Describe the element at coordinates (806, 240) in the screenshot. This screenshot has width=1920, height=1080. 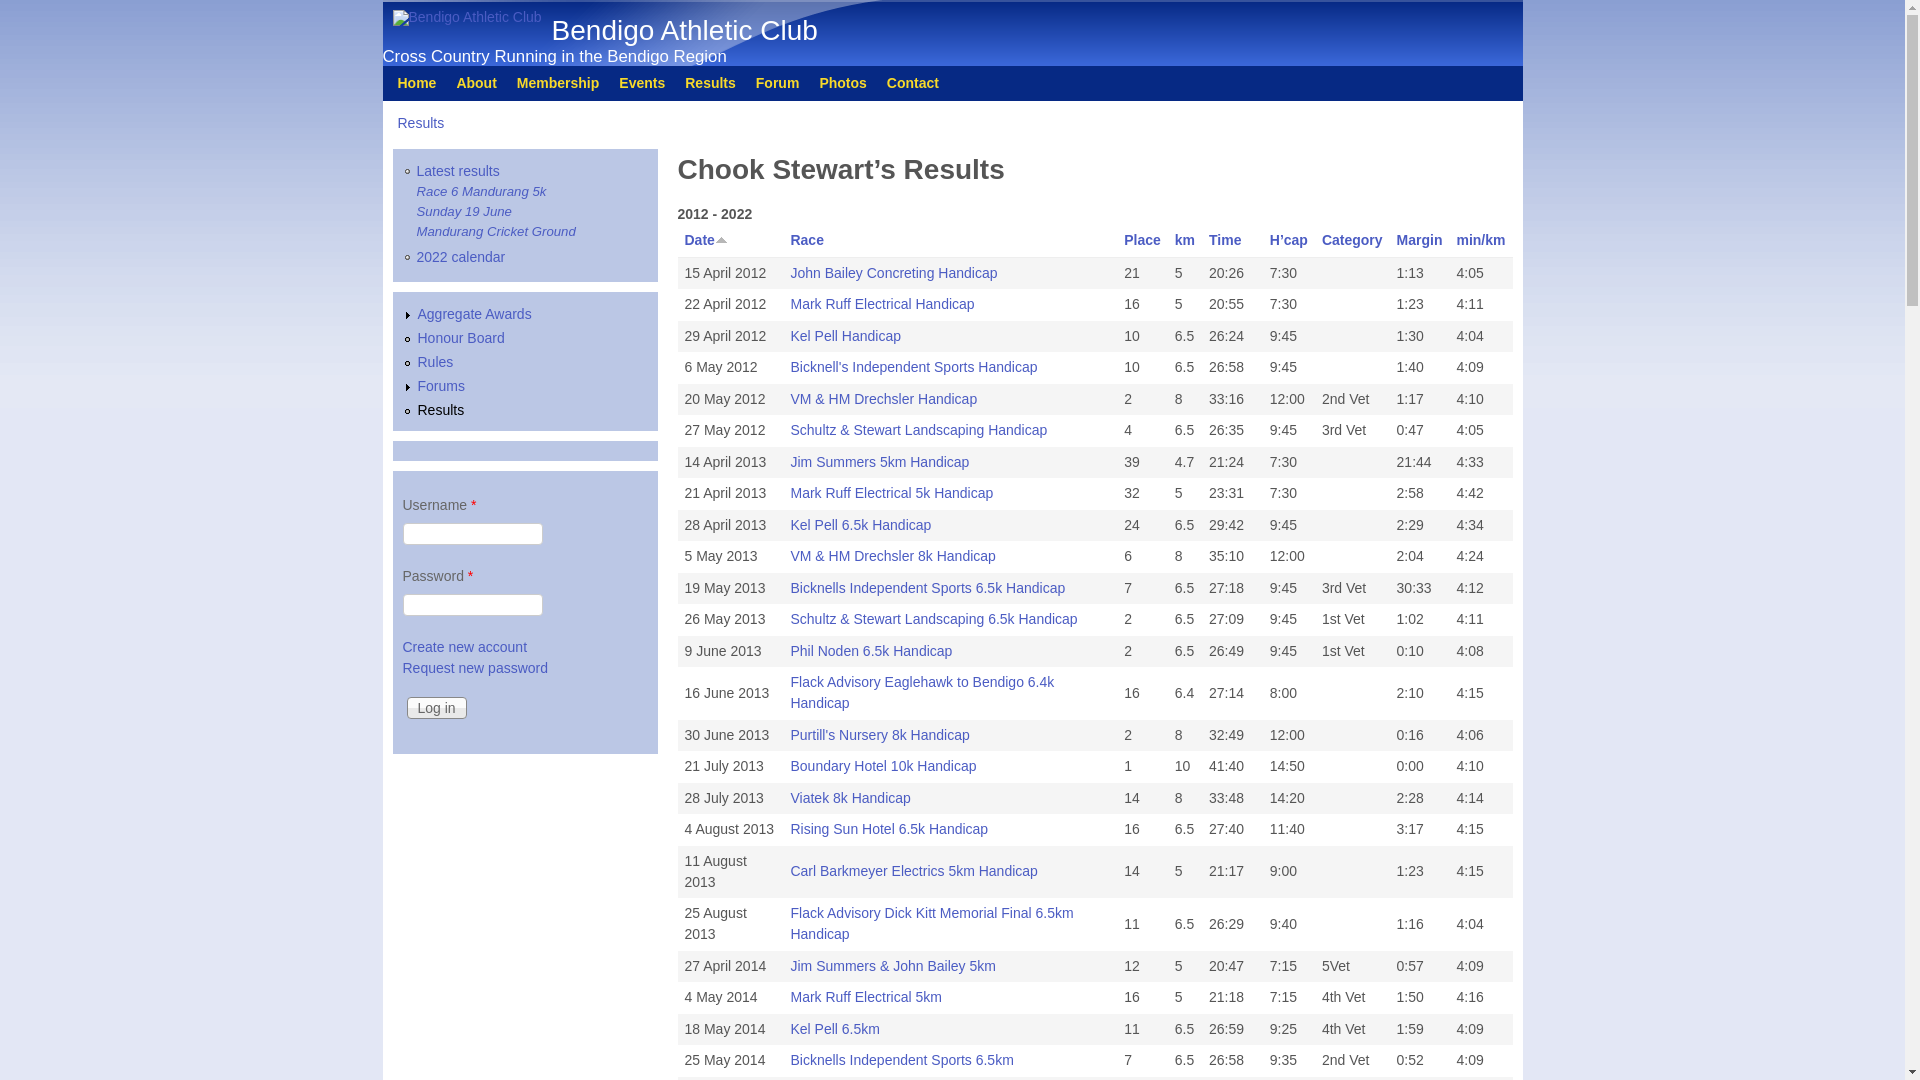
I see `Race` at that location.